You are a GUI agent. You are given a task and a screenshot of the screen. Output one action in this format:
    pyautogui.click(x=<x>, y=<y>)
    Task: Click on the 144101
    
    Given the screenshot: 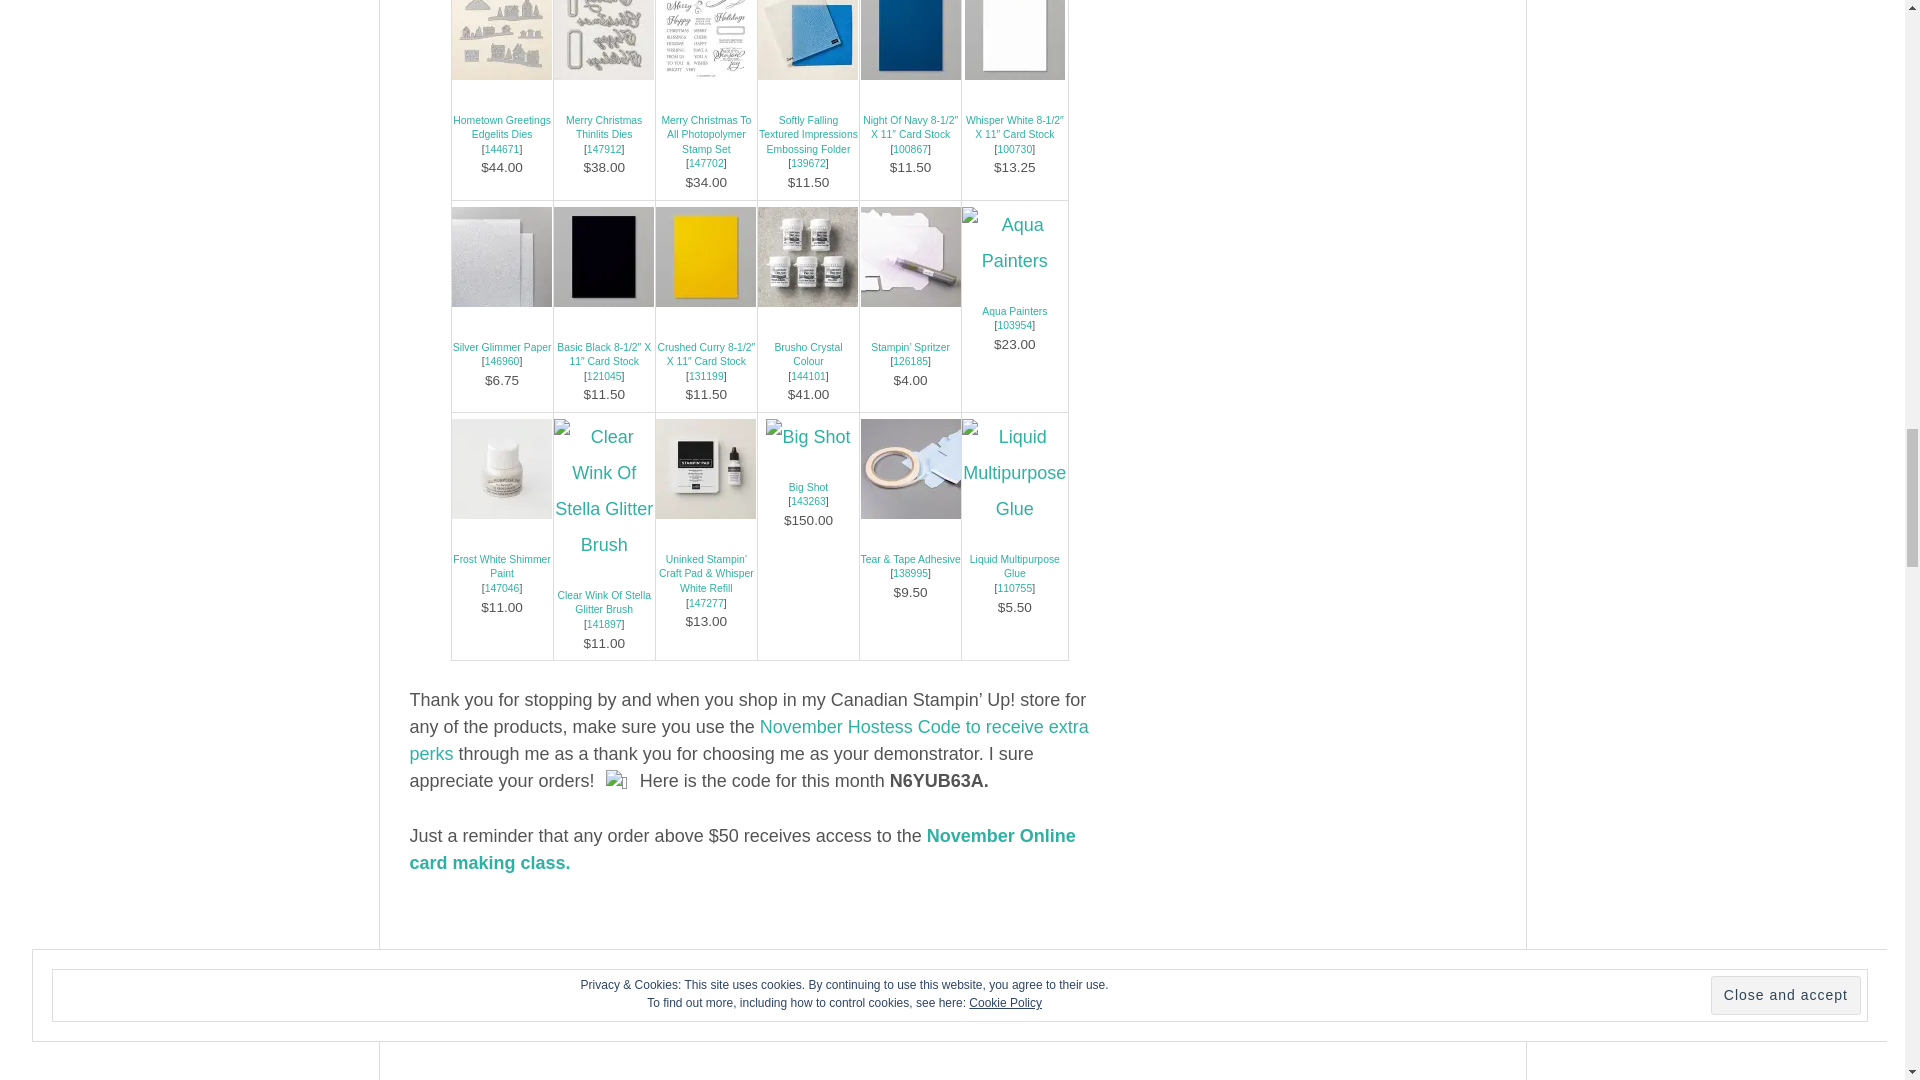 What is the action you would take?
    pyautogui.click(x=808, y=376)
    